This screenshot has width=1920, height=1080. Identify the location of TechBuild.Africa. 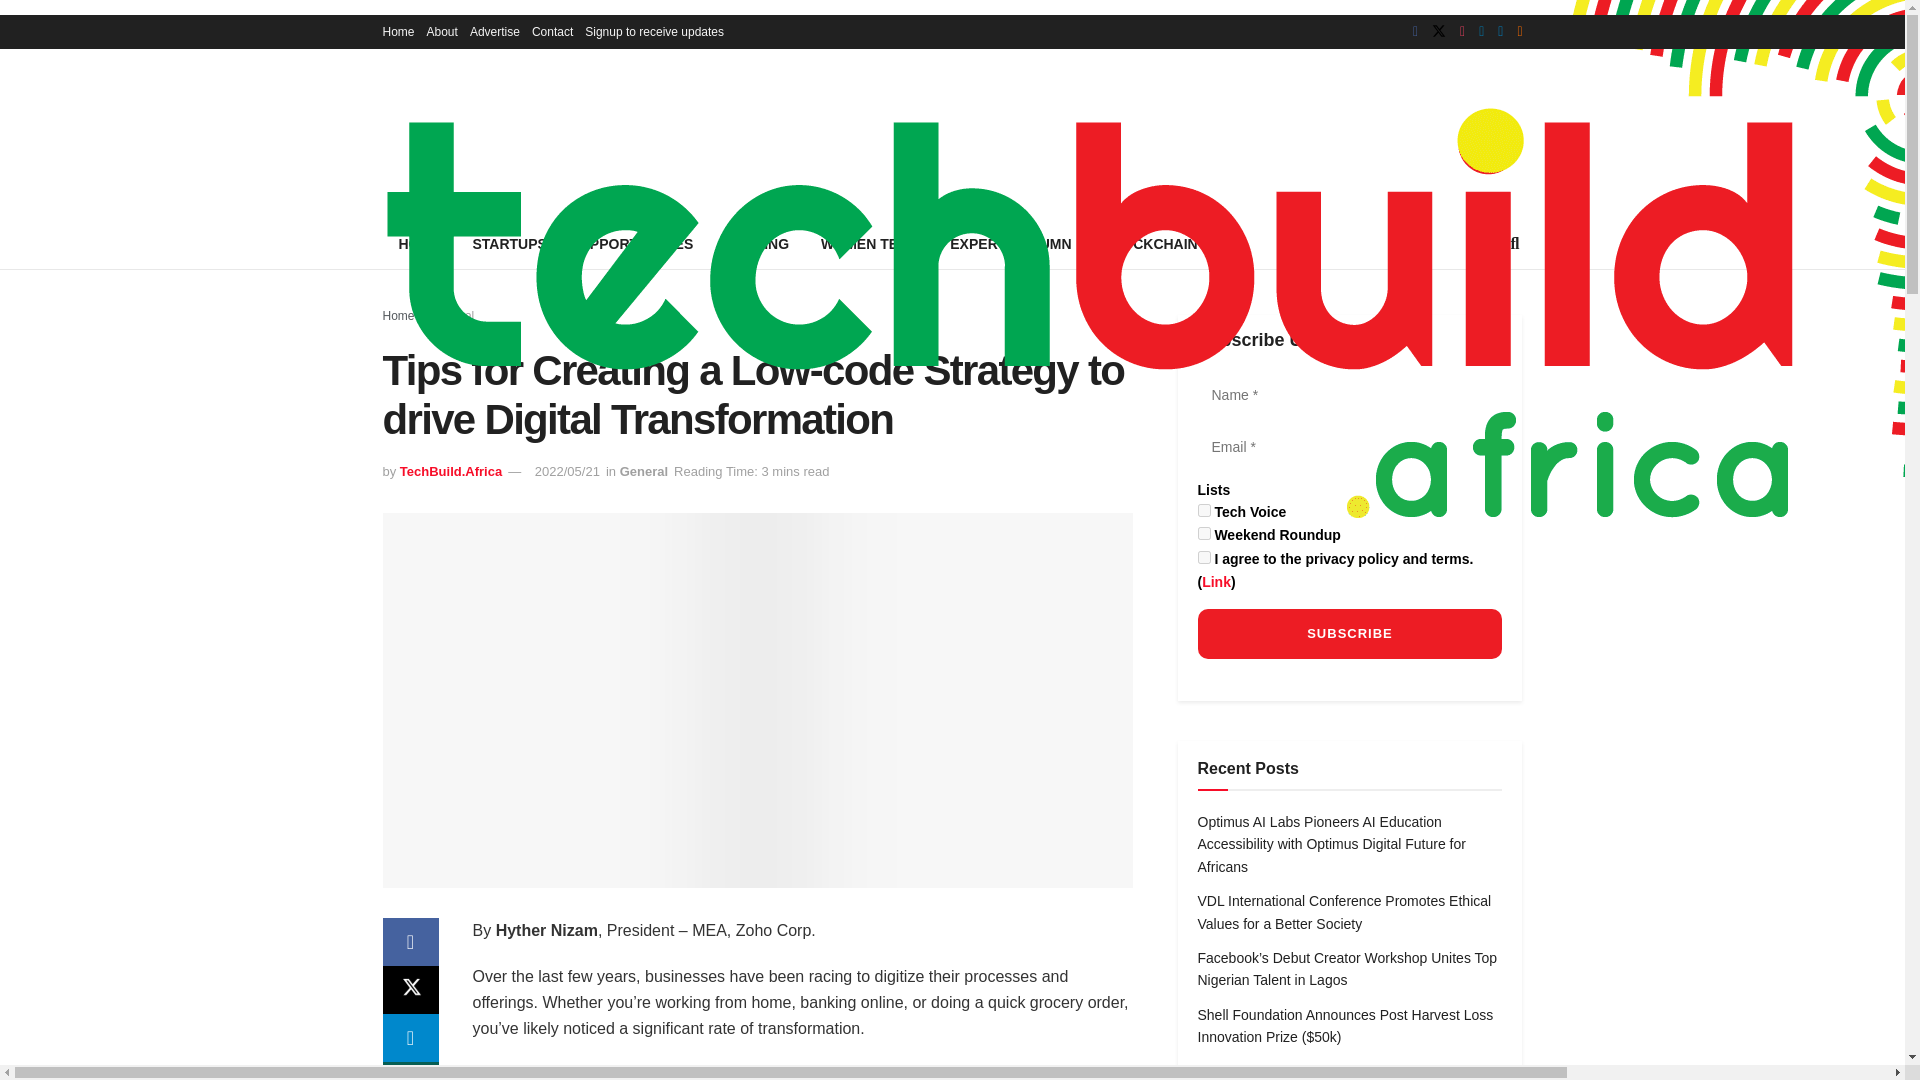
(450, 472).